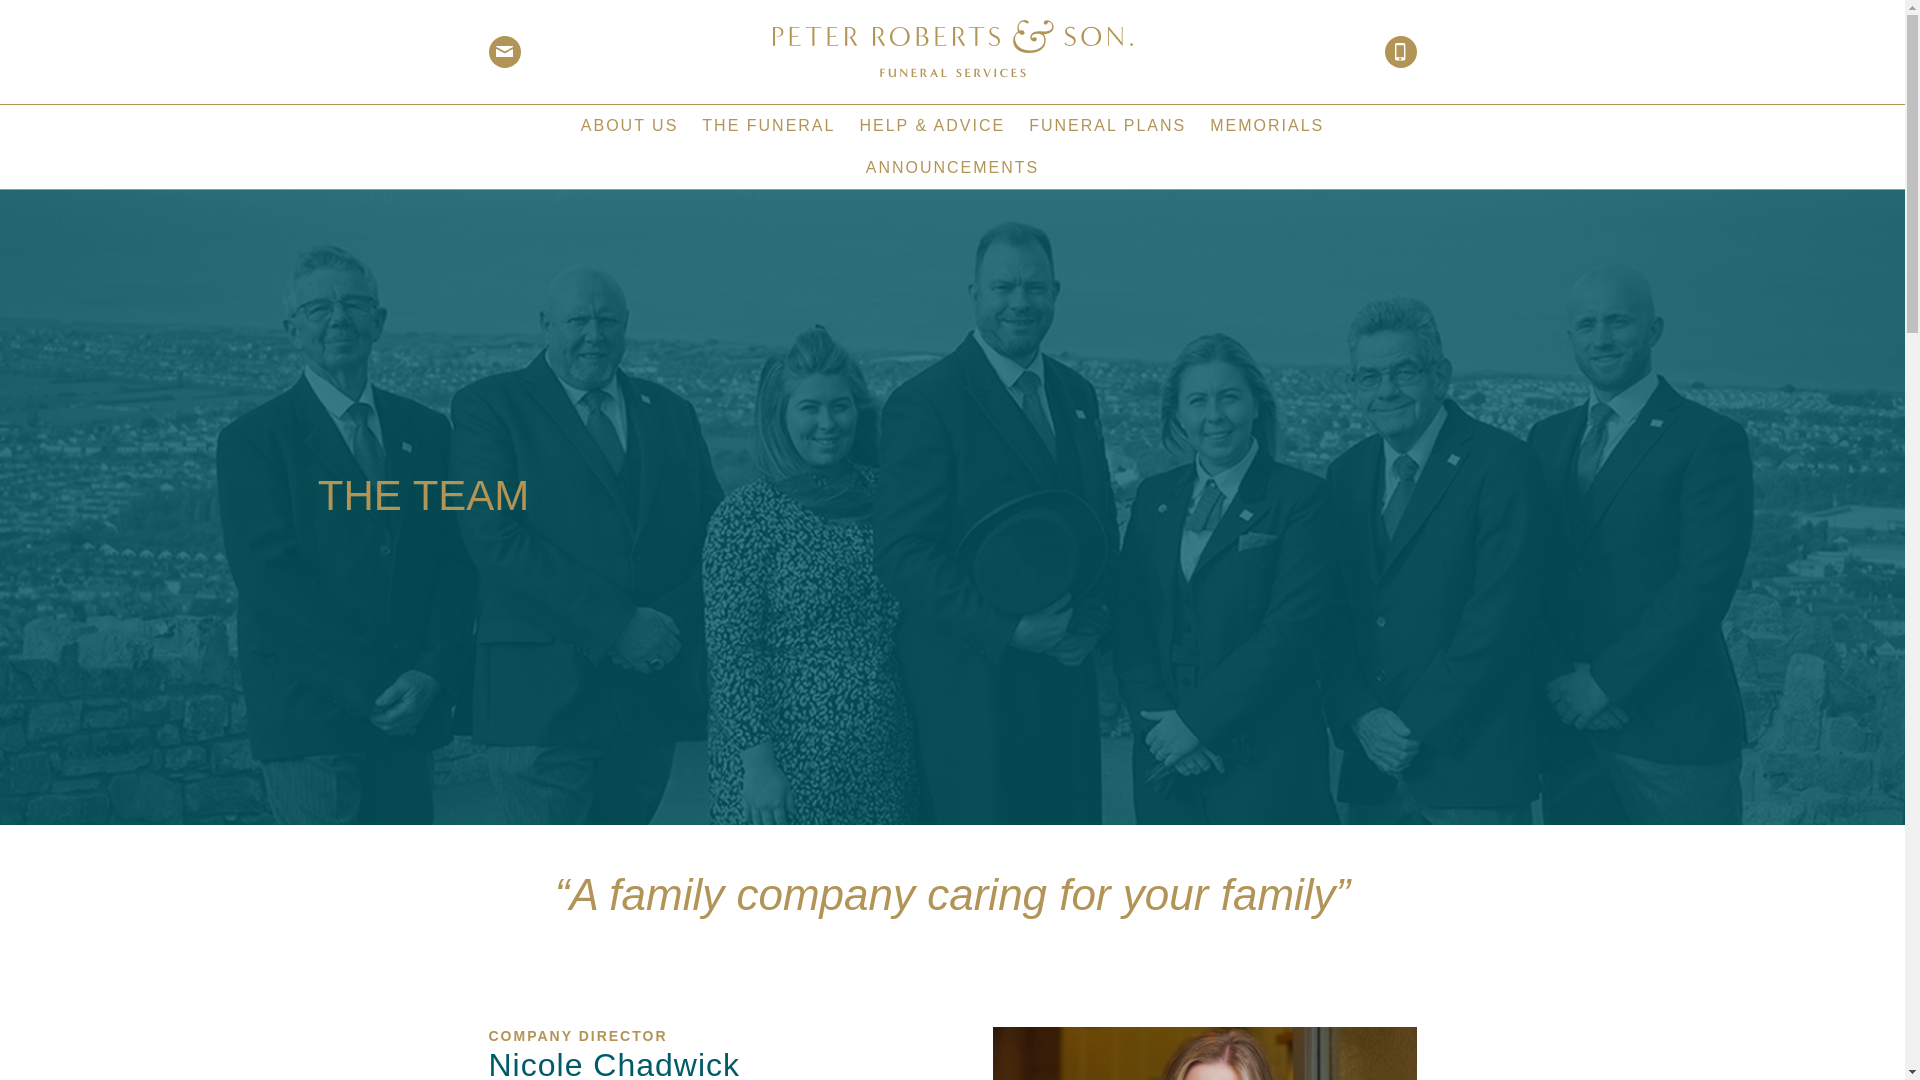  I want to click on MEMORIALS, so click(1267, 124).